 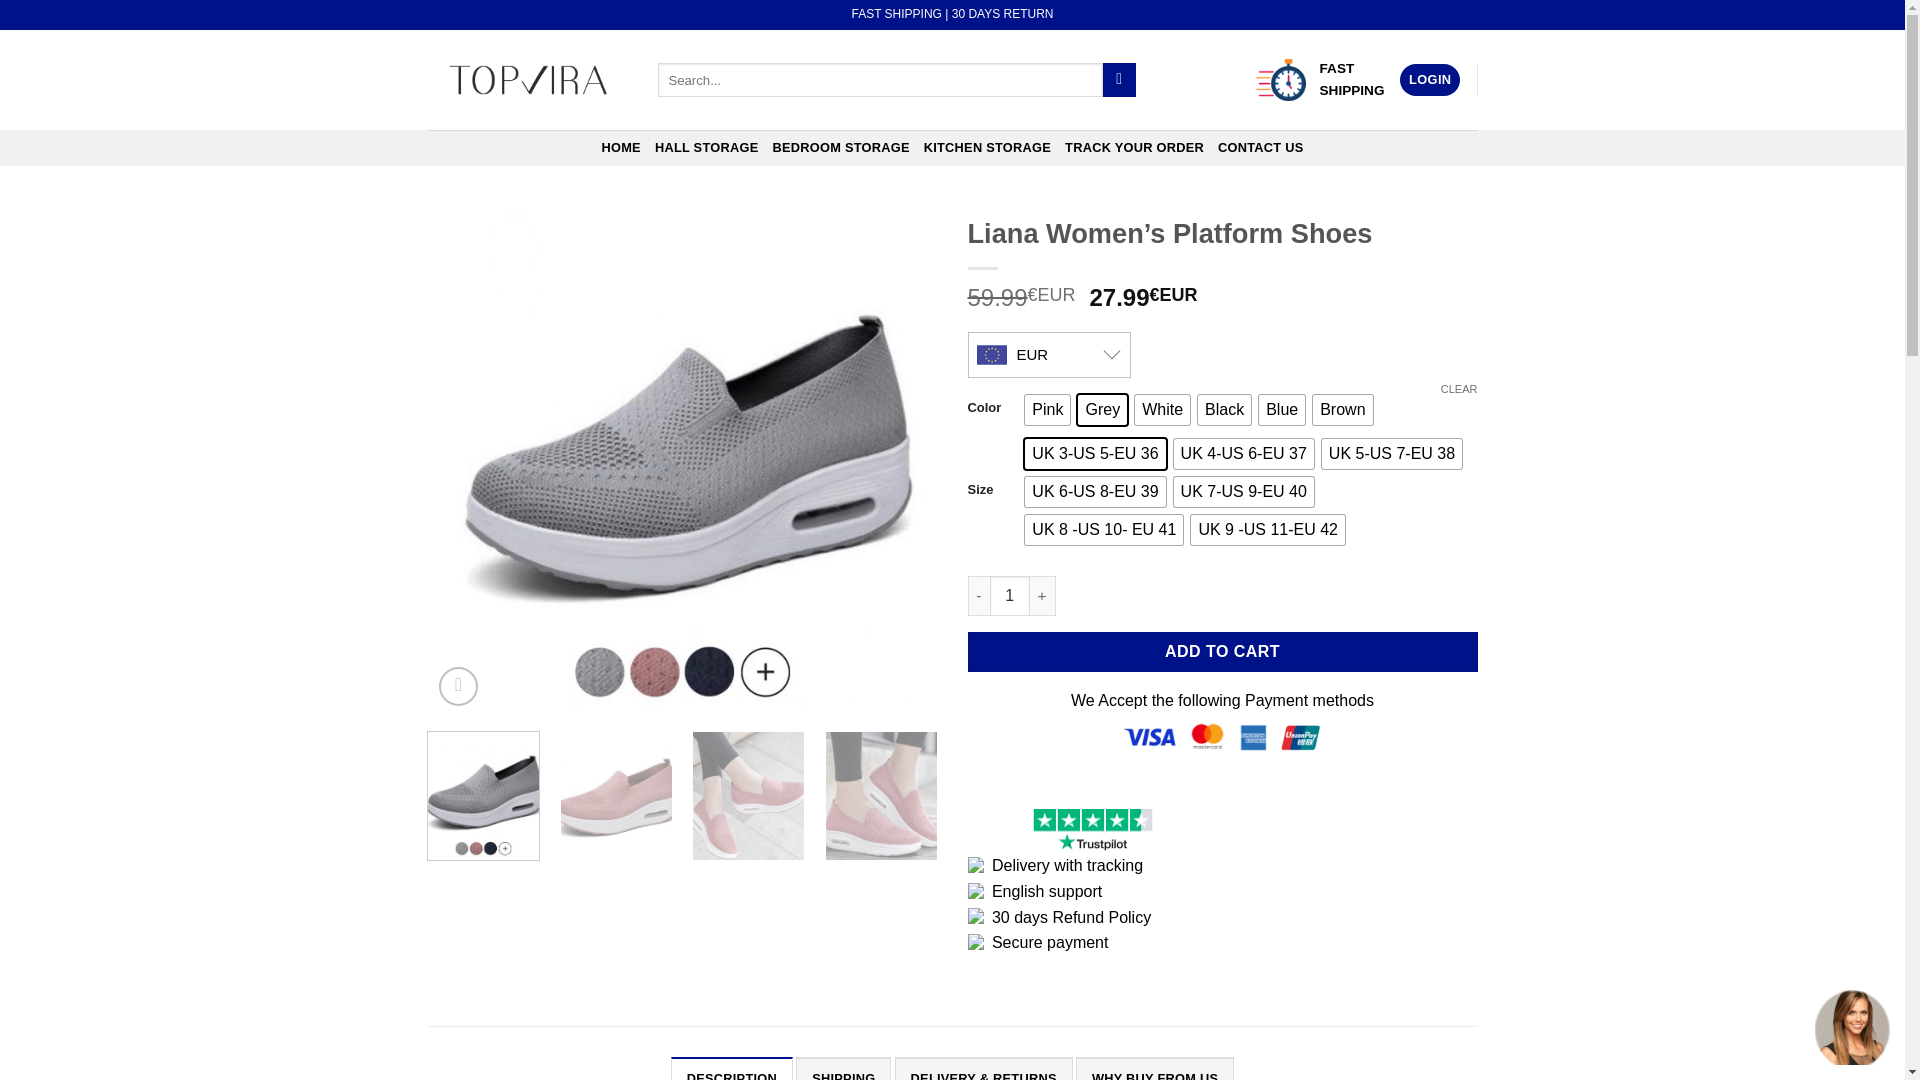 I want to click on Zoom, so click(x=458, y=686).